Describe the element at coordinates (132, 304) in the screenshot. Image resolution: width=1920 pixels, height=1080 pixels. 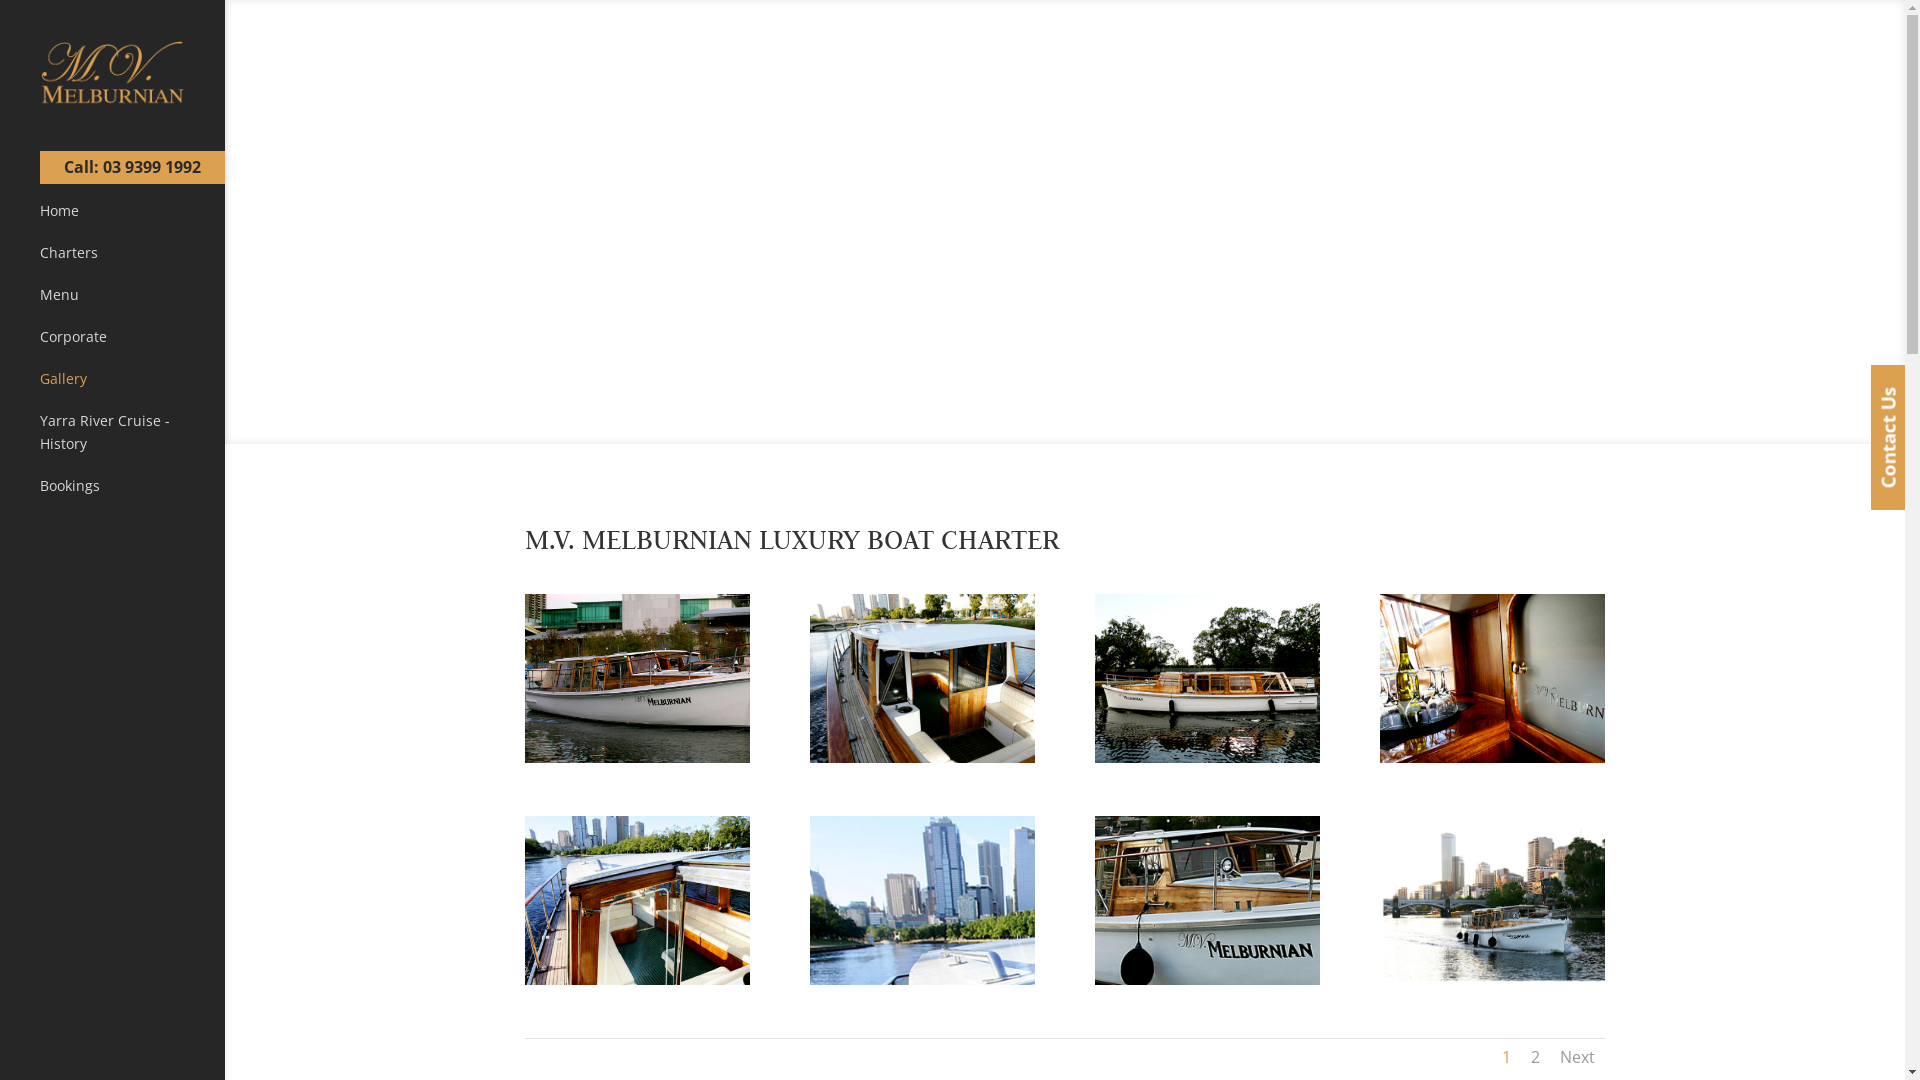
I see `Menu` at that location.